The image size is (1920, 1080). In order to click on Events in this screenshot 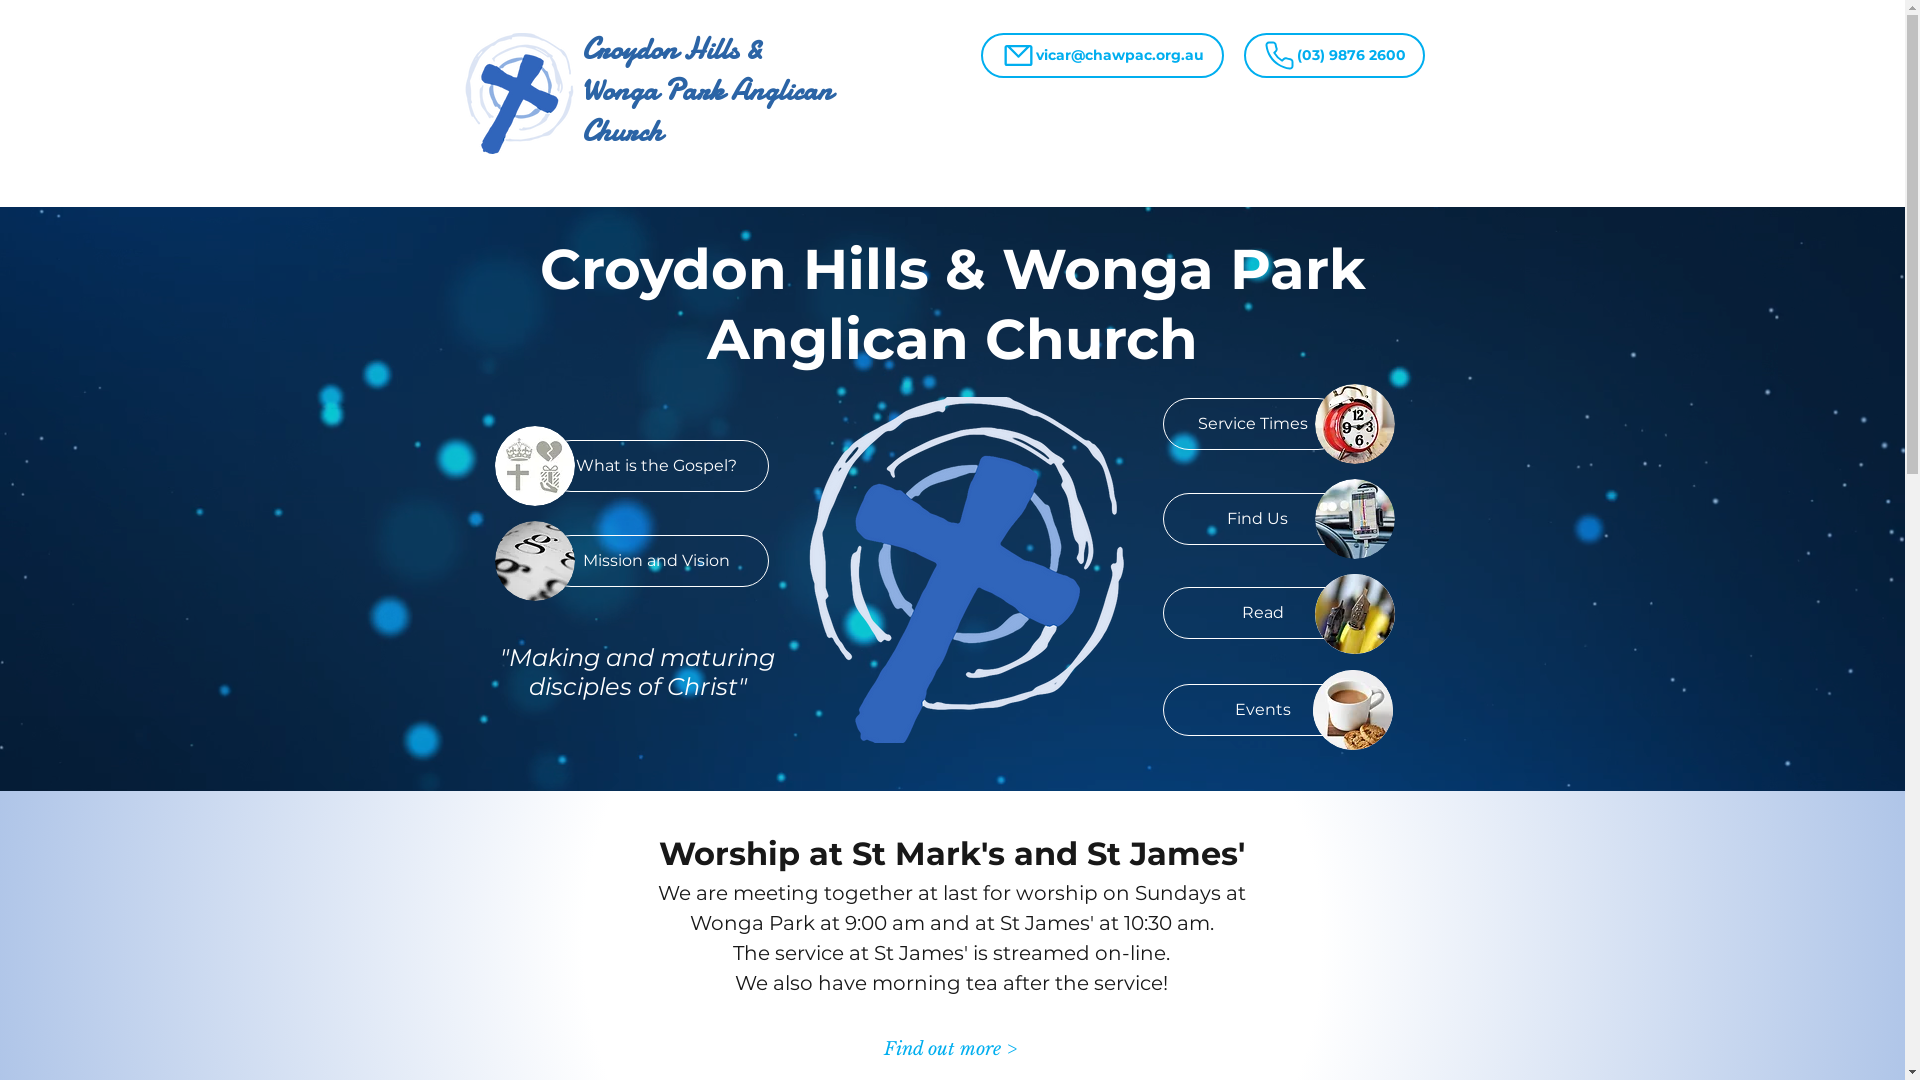, I will do `click(1262, 710)`.